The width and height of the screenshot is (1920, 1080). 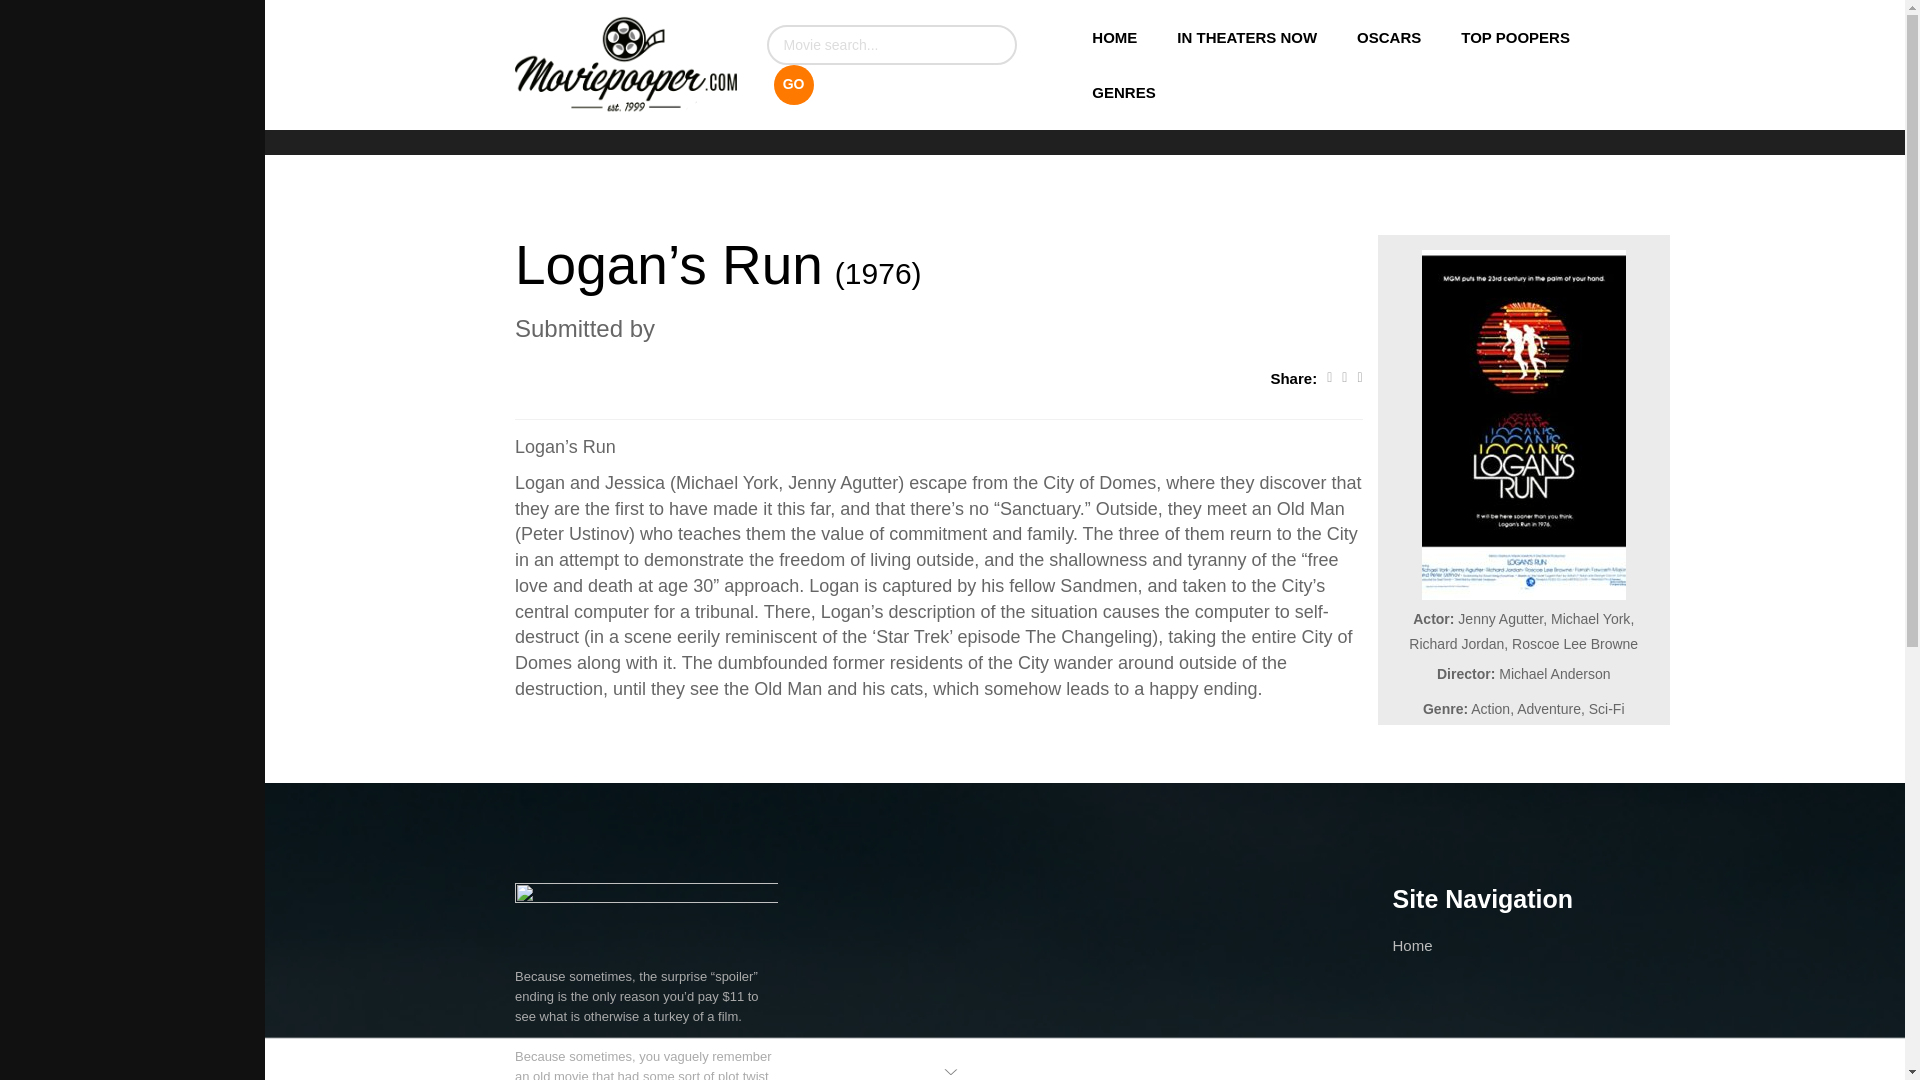 What do you see at coordinates (794, 84) in the screenshot?
I see `Go` at bounding box center [794, 84].